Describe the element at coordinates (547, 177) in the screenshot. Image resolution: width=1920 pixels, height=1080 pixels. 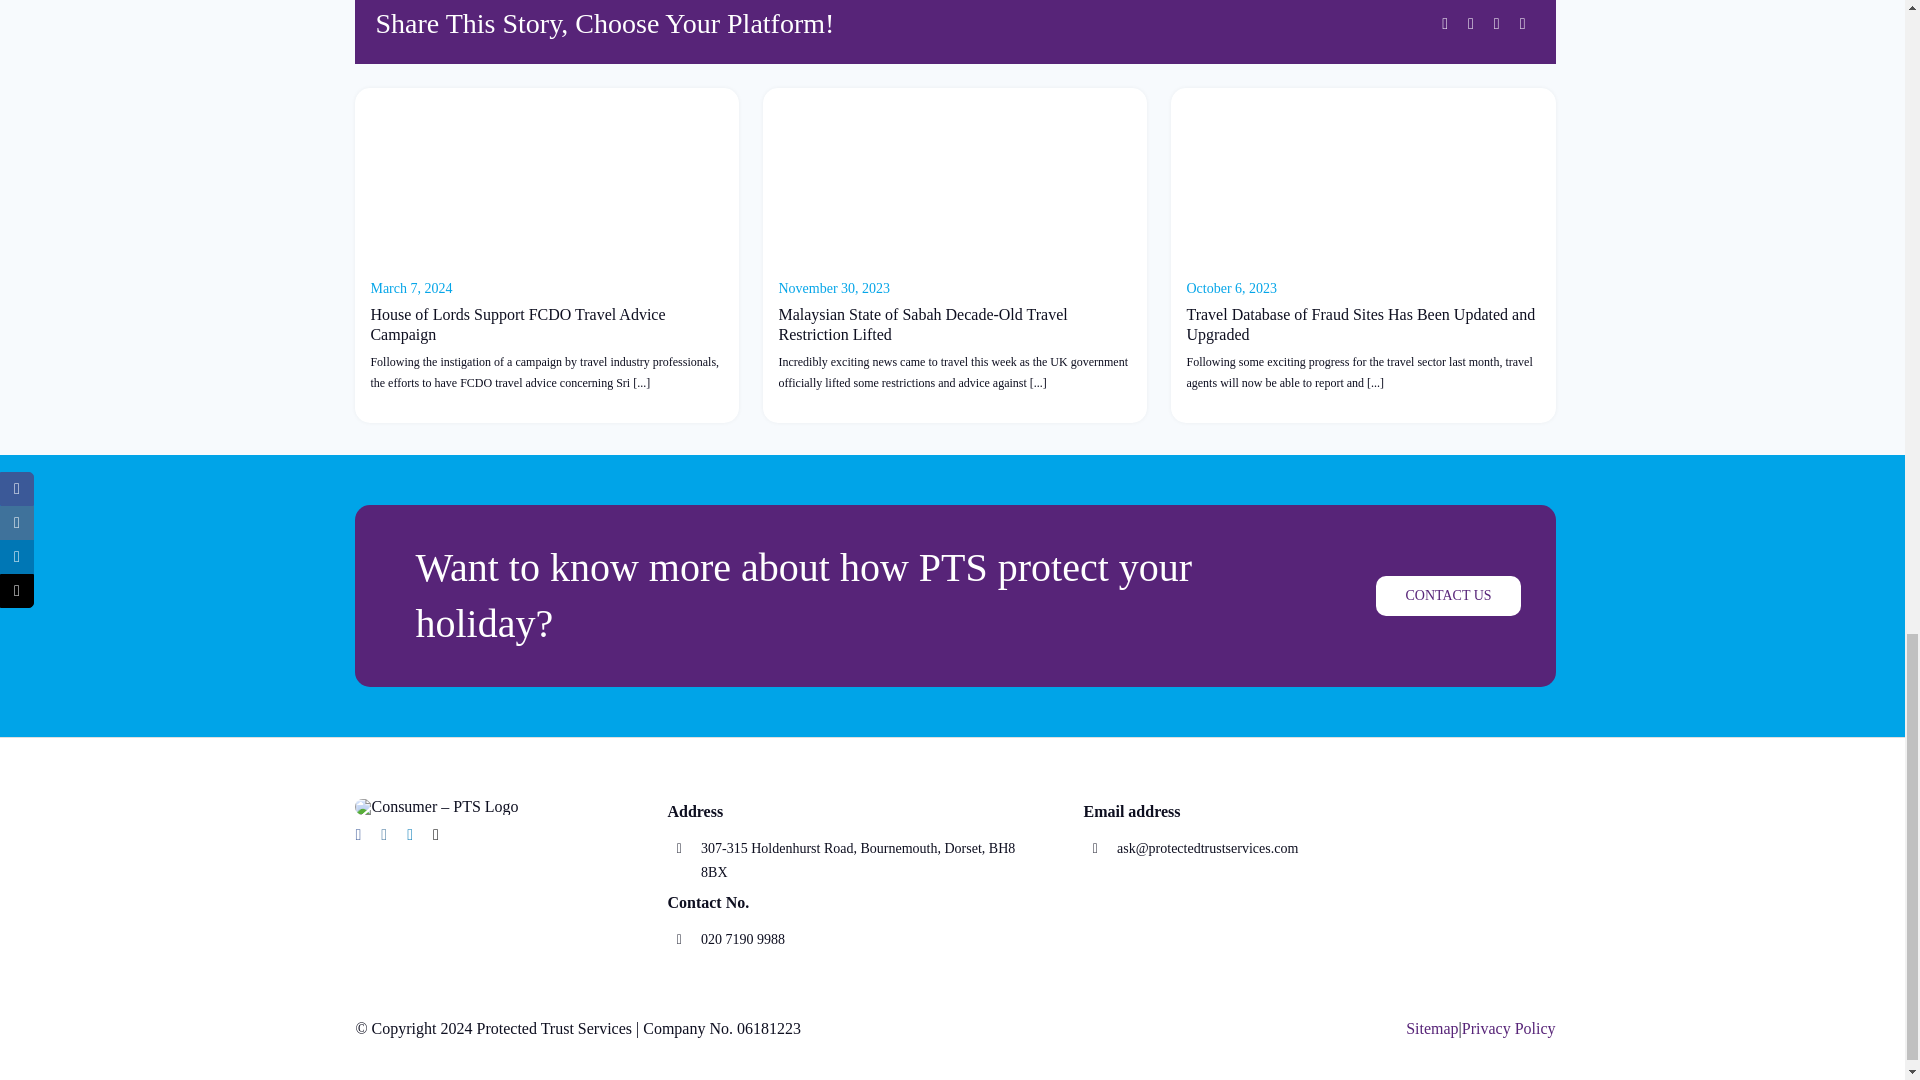
I see `fcdo-travel-advice` at that location.